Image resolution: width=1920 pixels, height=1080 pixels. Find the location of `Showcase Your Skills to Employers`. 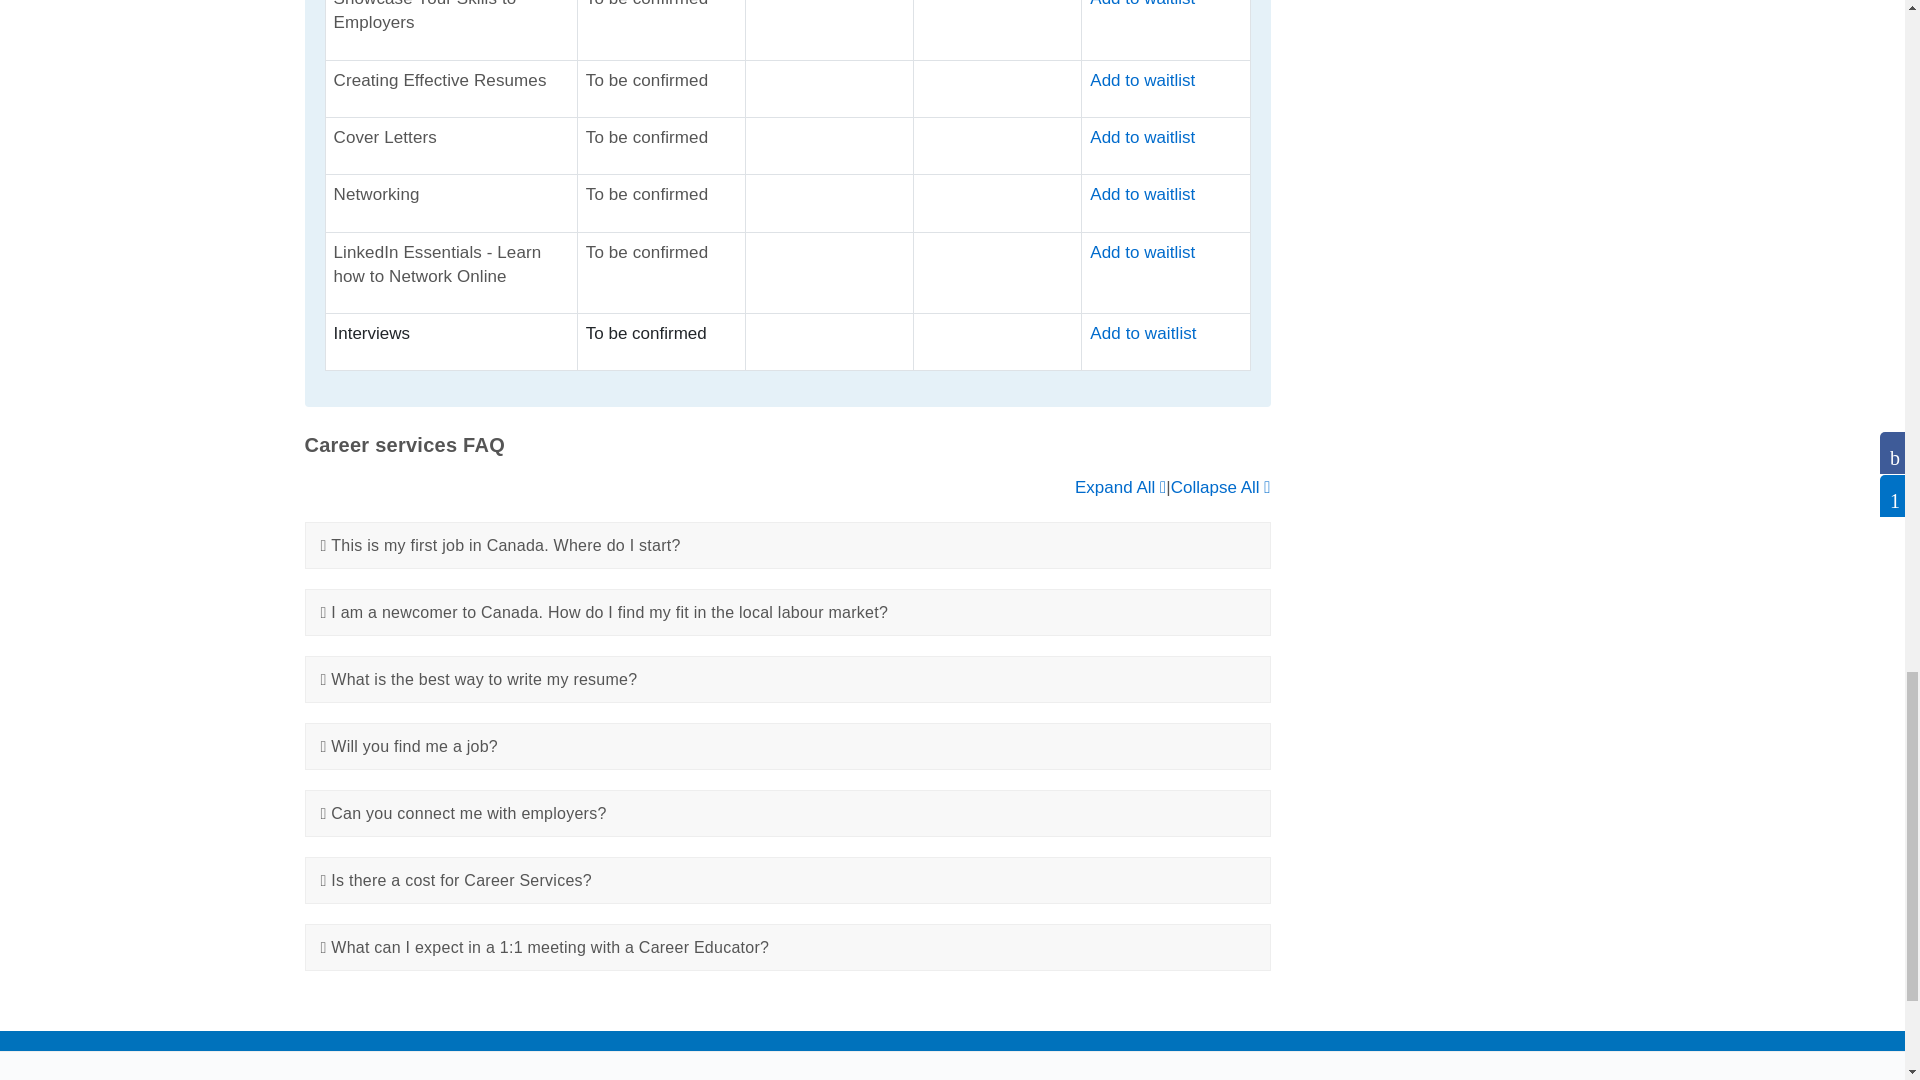

Showcase Your Skills to Employers is located at coordinates (1145, 4).